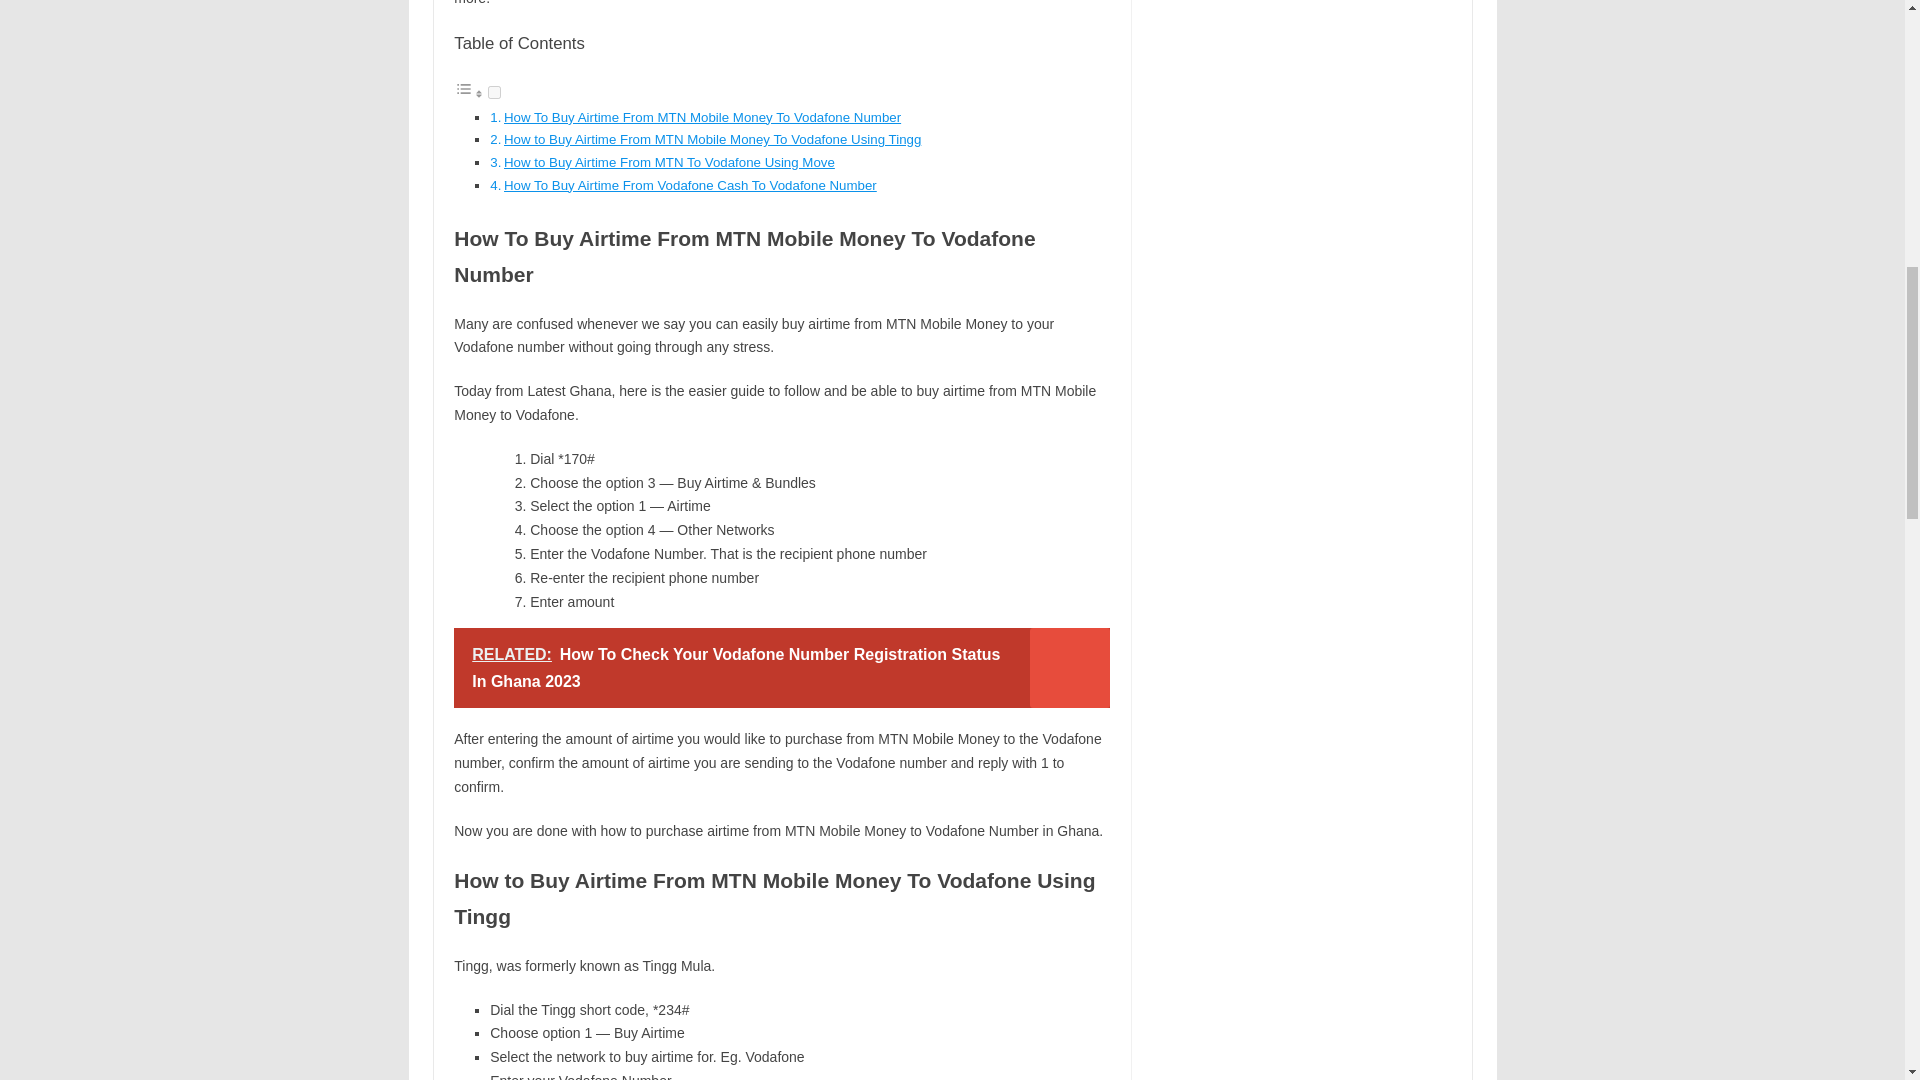 The image size is (1920, 1080). Describe the element at coordinates (669, 162) in the screenshot. I see `How to Buy Airtime From MTN To Vodafone Using Move` at that location.